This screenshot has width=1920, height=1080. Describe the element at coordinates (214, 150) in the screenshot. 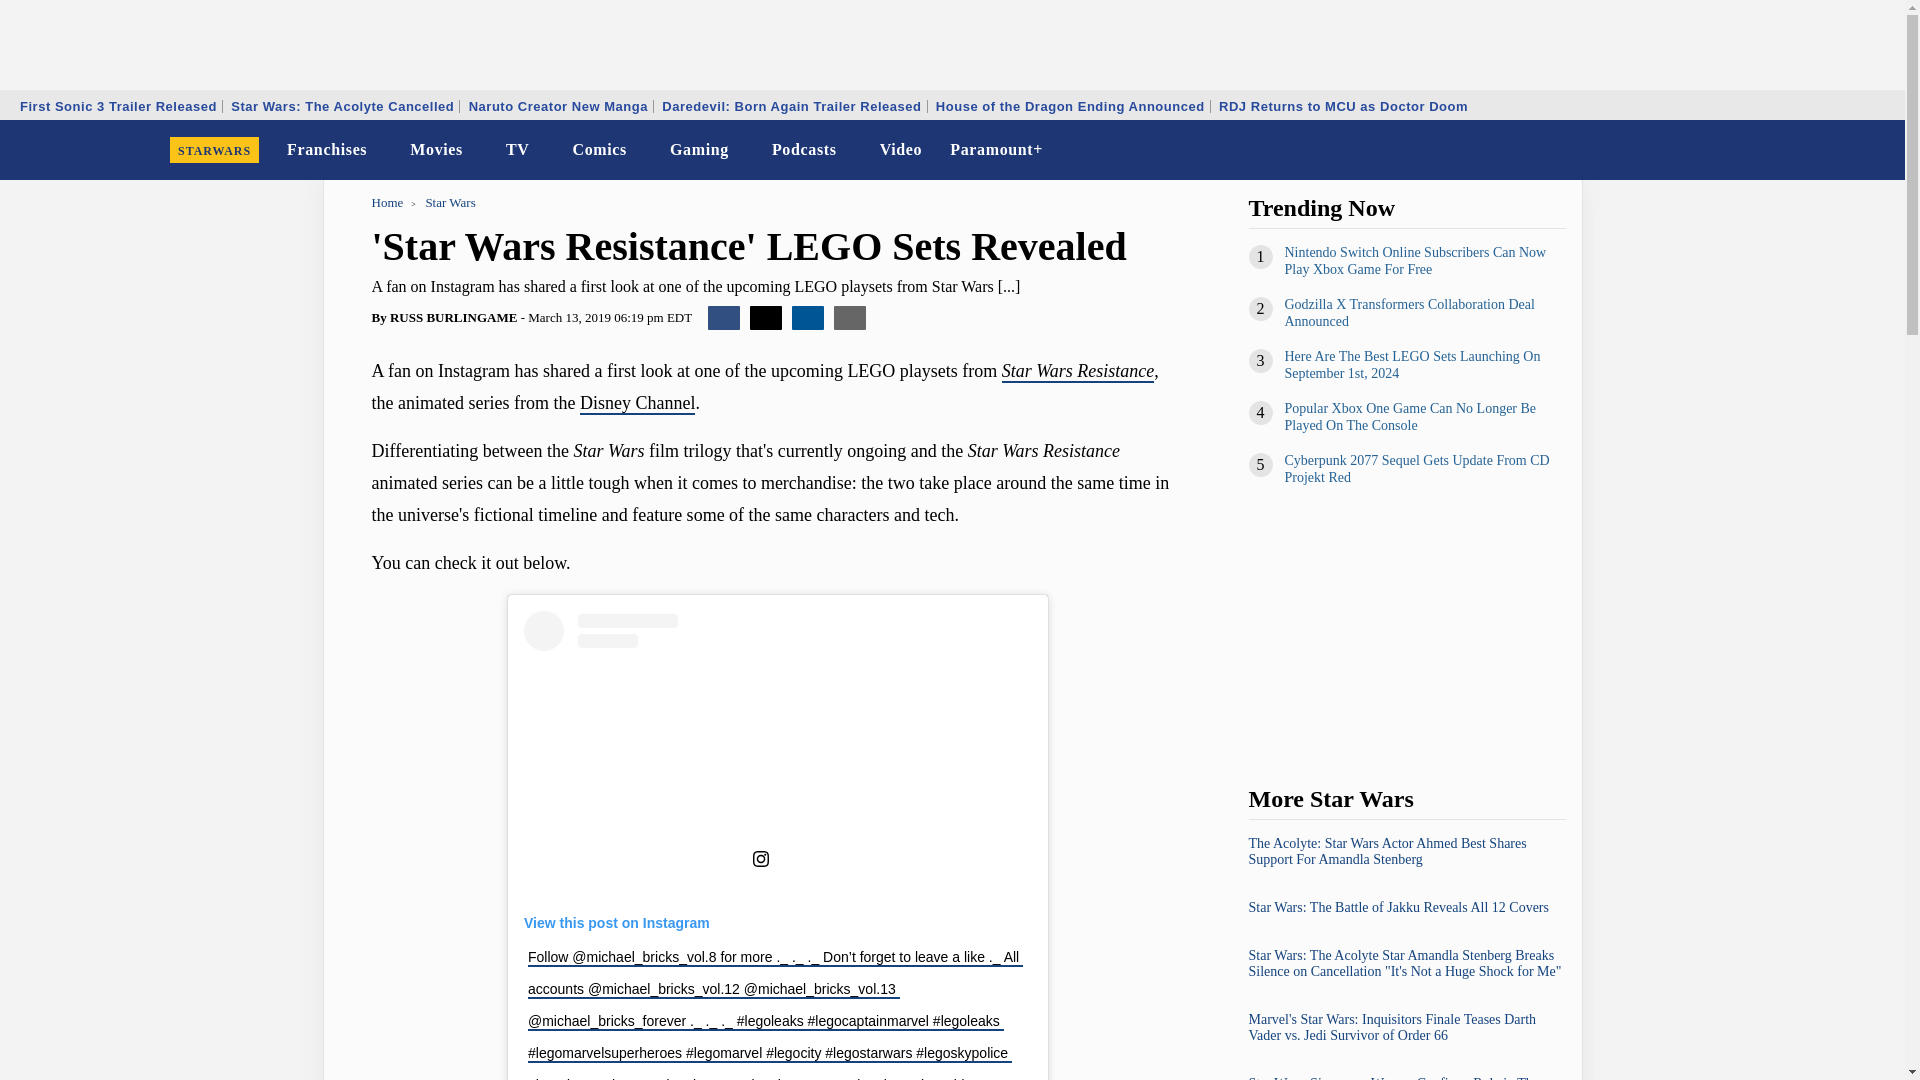

I see `STARWARS` at that location.